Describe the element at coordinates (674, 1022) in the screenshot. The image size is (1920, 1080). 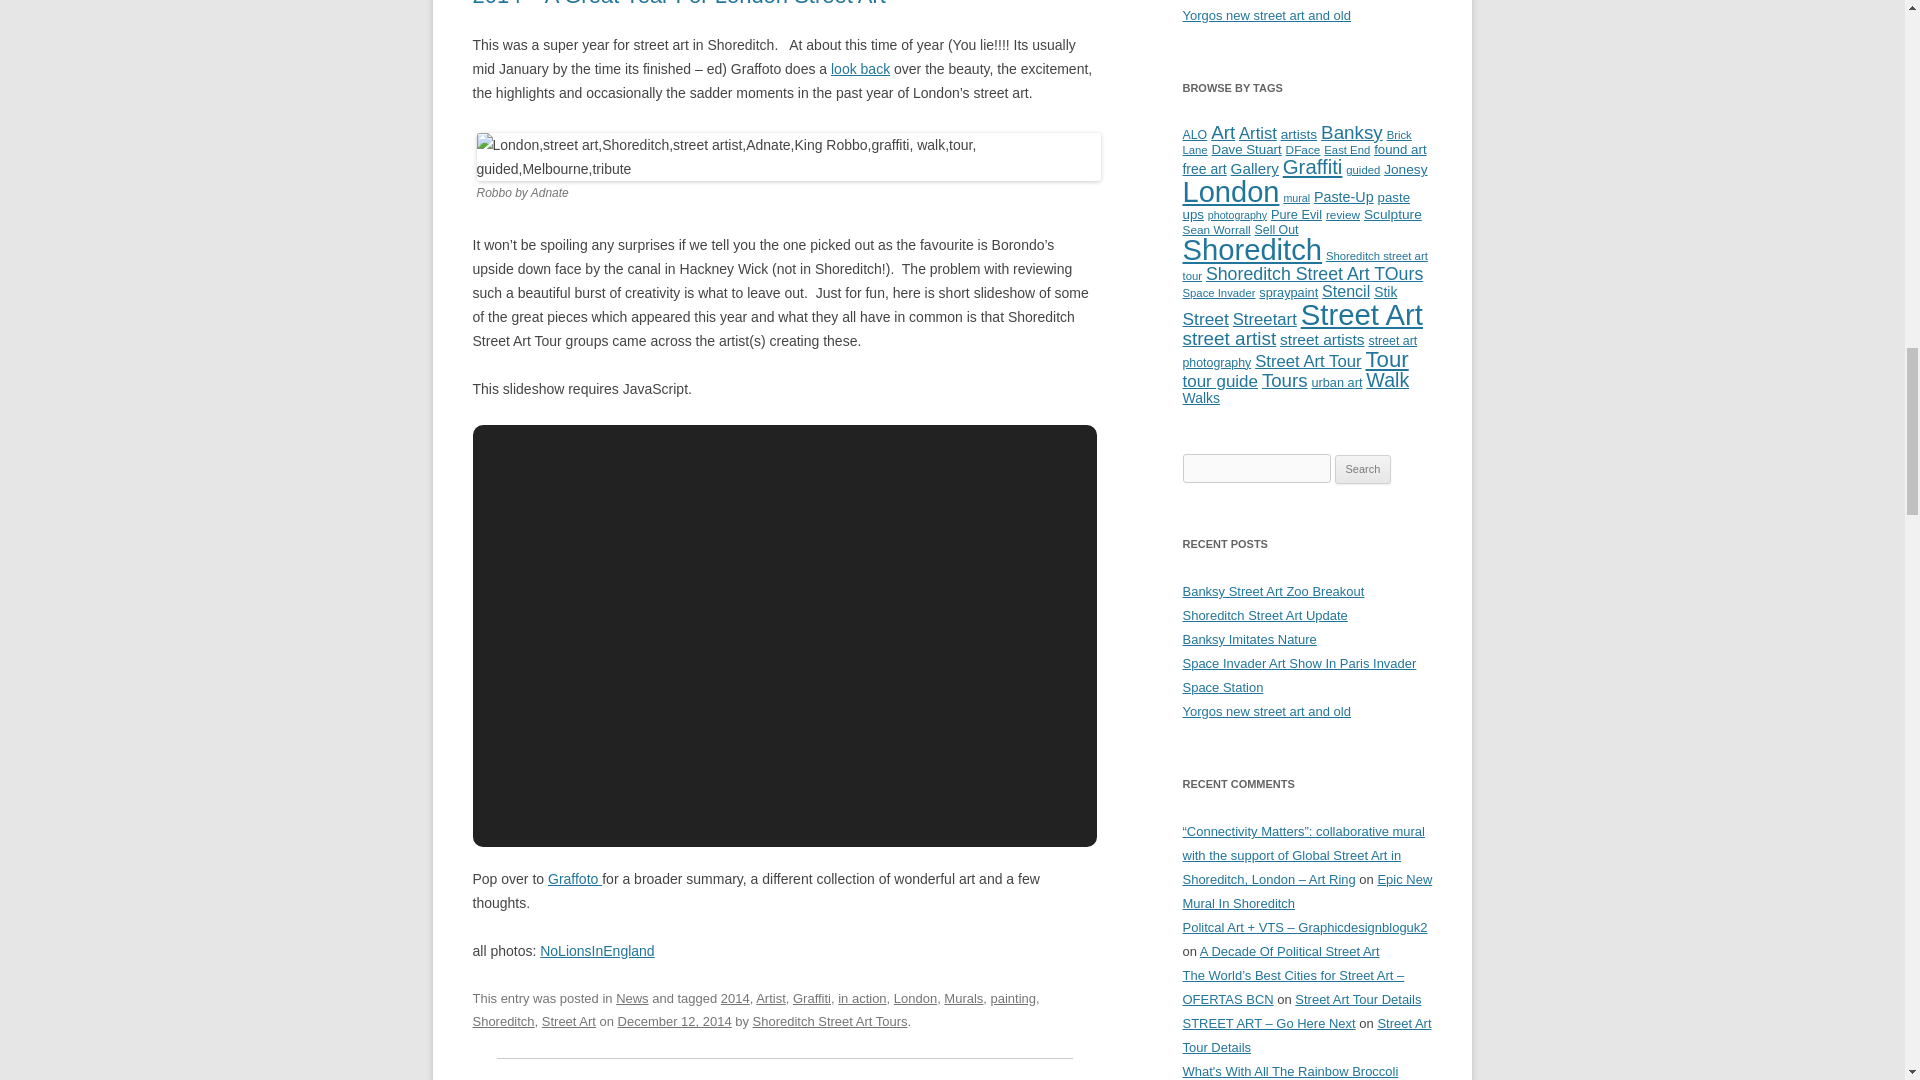
I see `16:31` at that location.